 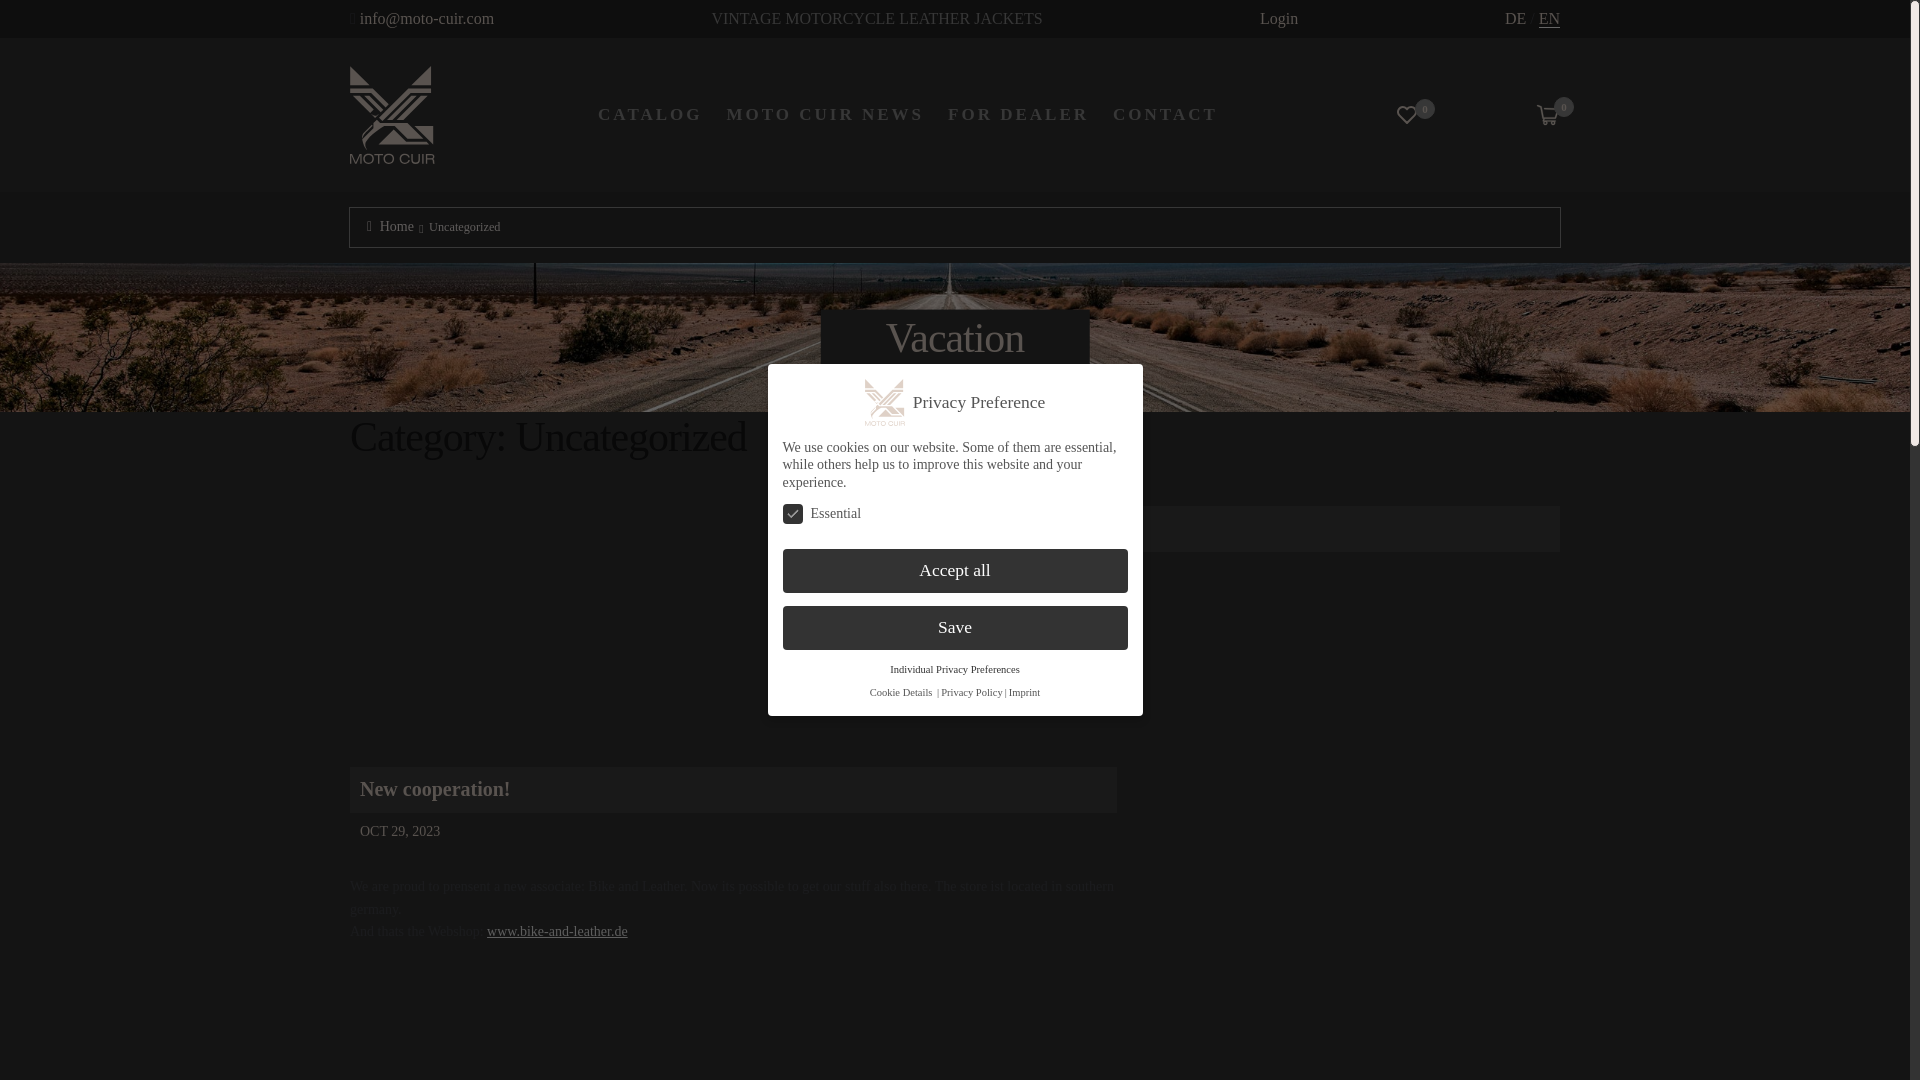 I want to click on 0, so click(x=1548, y=114).